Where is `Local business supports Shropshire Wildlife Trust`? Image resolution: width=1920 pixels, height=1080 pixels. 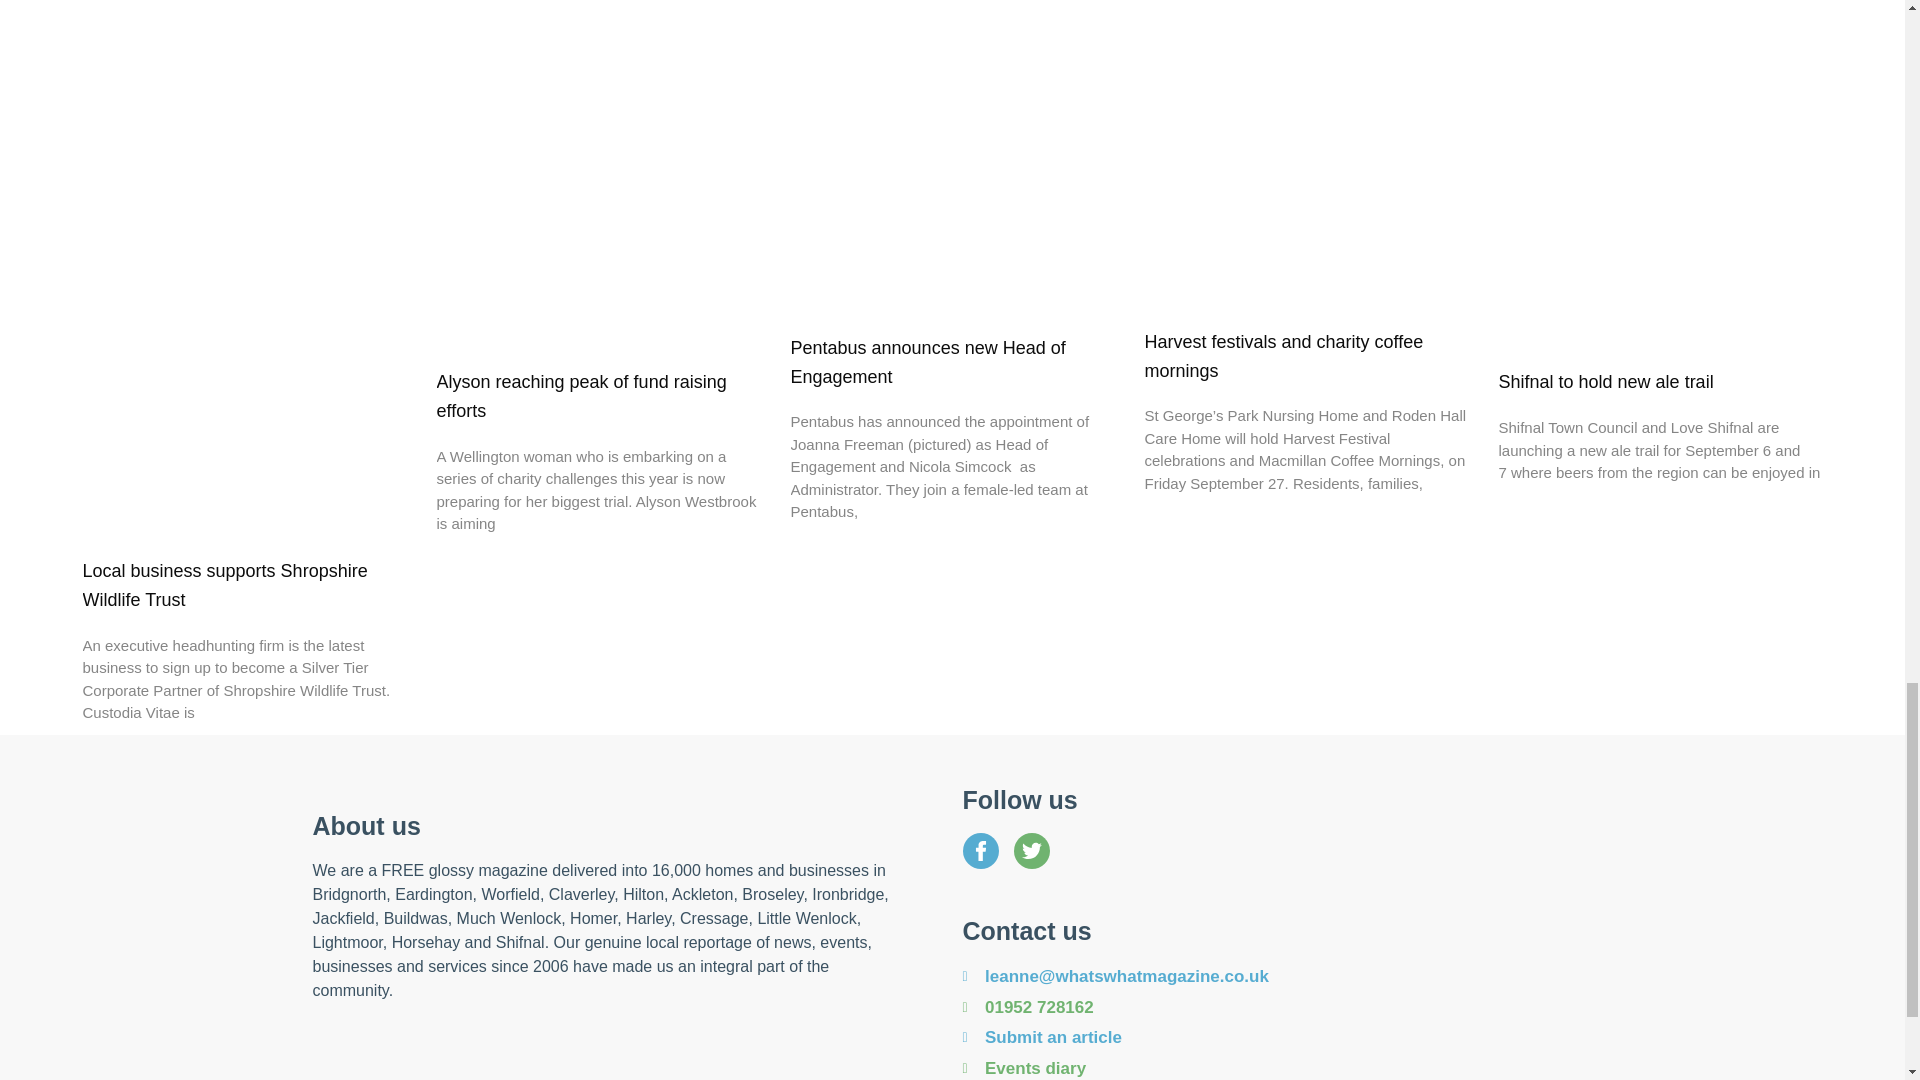
Local business supports Shropshire Wildlife Trust is located at coordinates (224, 585).